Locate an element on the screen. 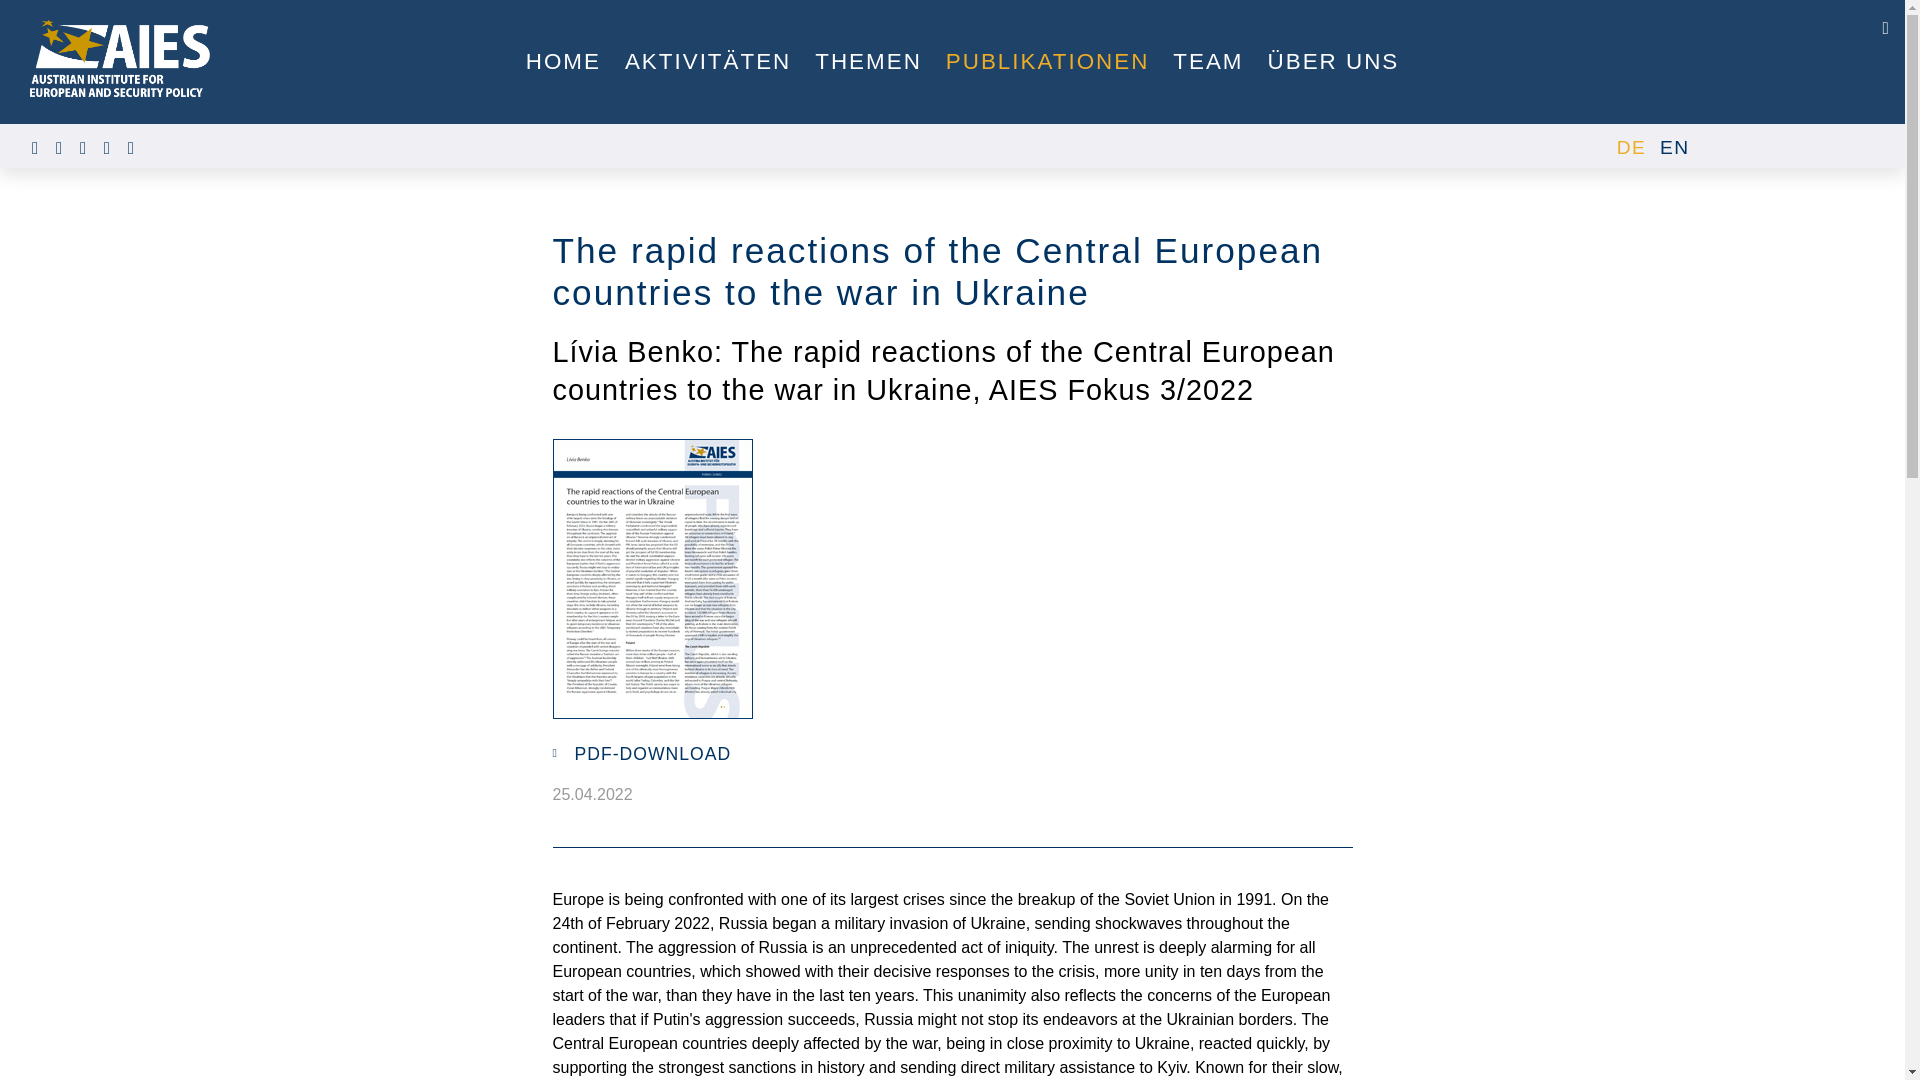  EN is located at coordinates (1674, 147).